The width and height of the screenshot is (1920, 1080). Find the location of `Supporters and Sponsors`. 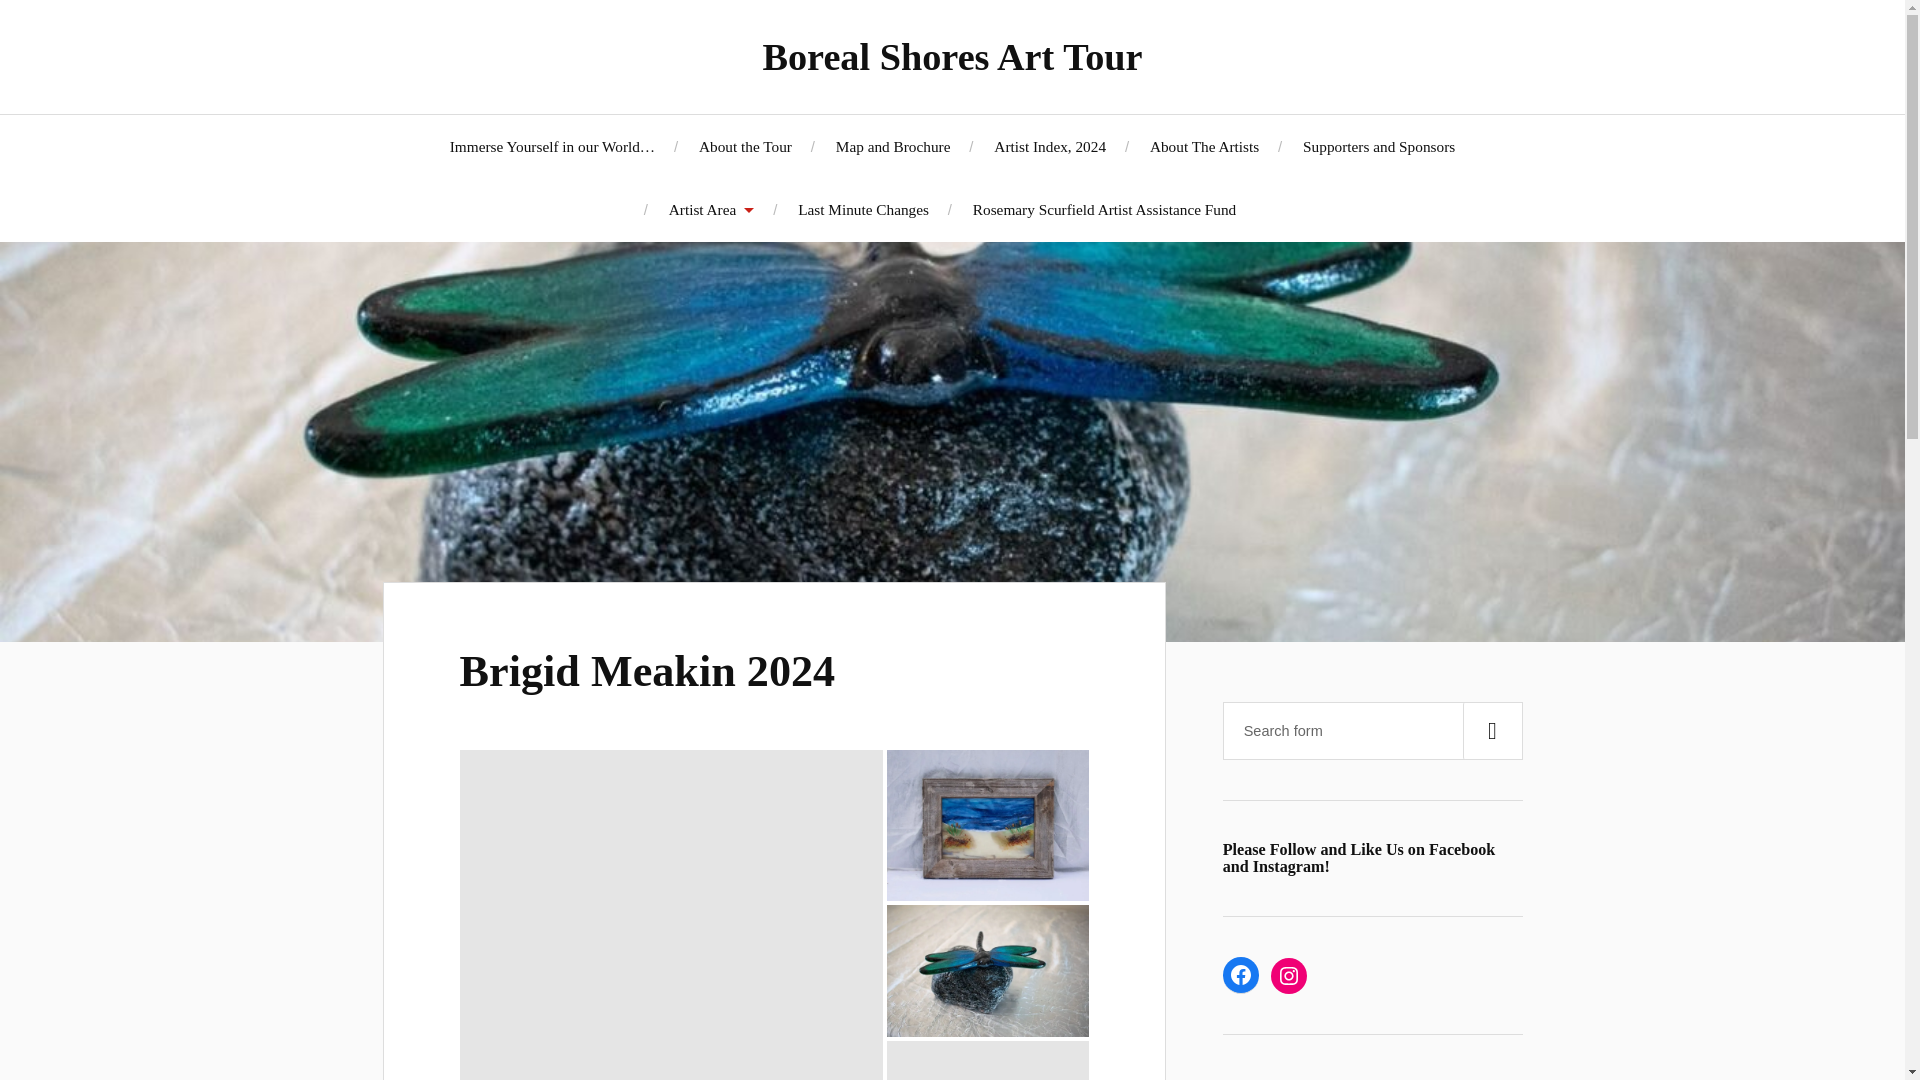

Supporters and Sponsors is located at coordinates (1379, 146).